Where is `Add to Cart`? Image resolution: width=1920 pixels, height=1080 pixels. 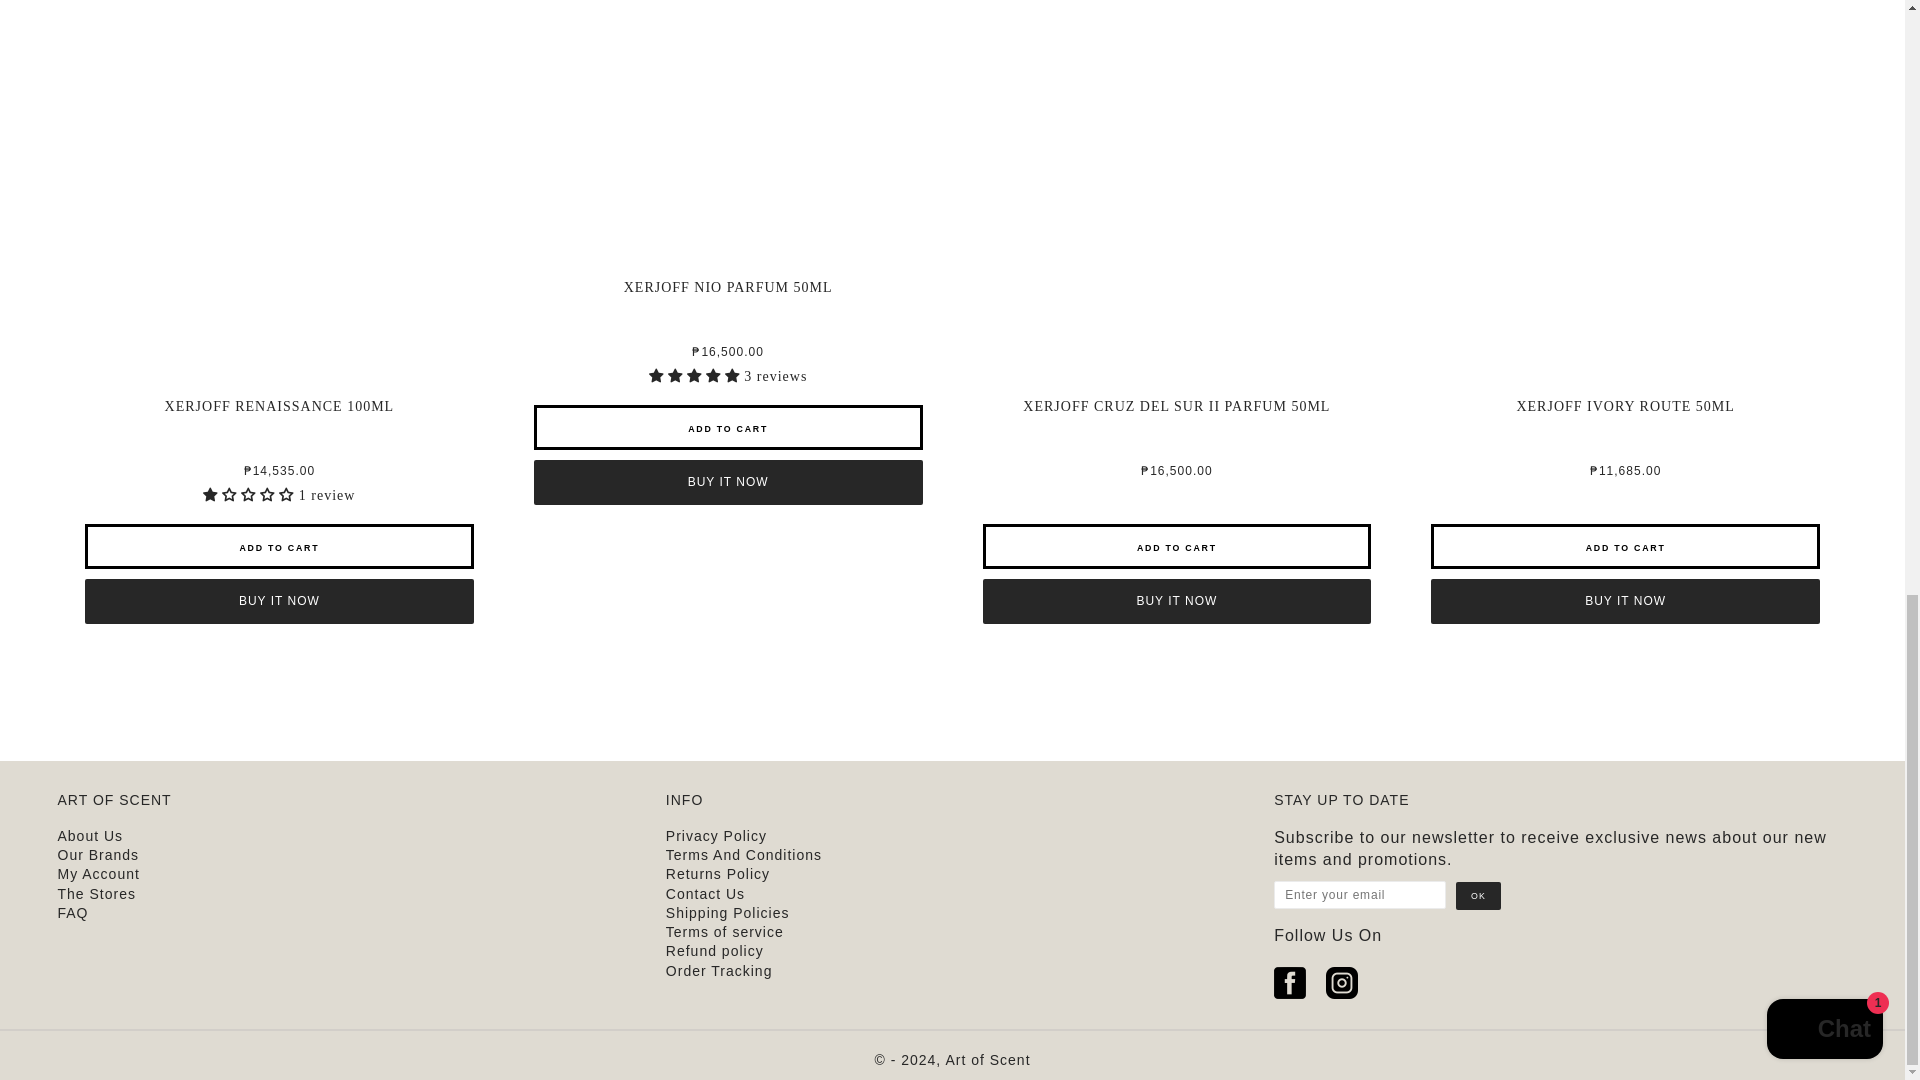 Add to Cart is located at coordinates (1625, 546).